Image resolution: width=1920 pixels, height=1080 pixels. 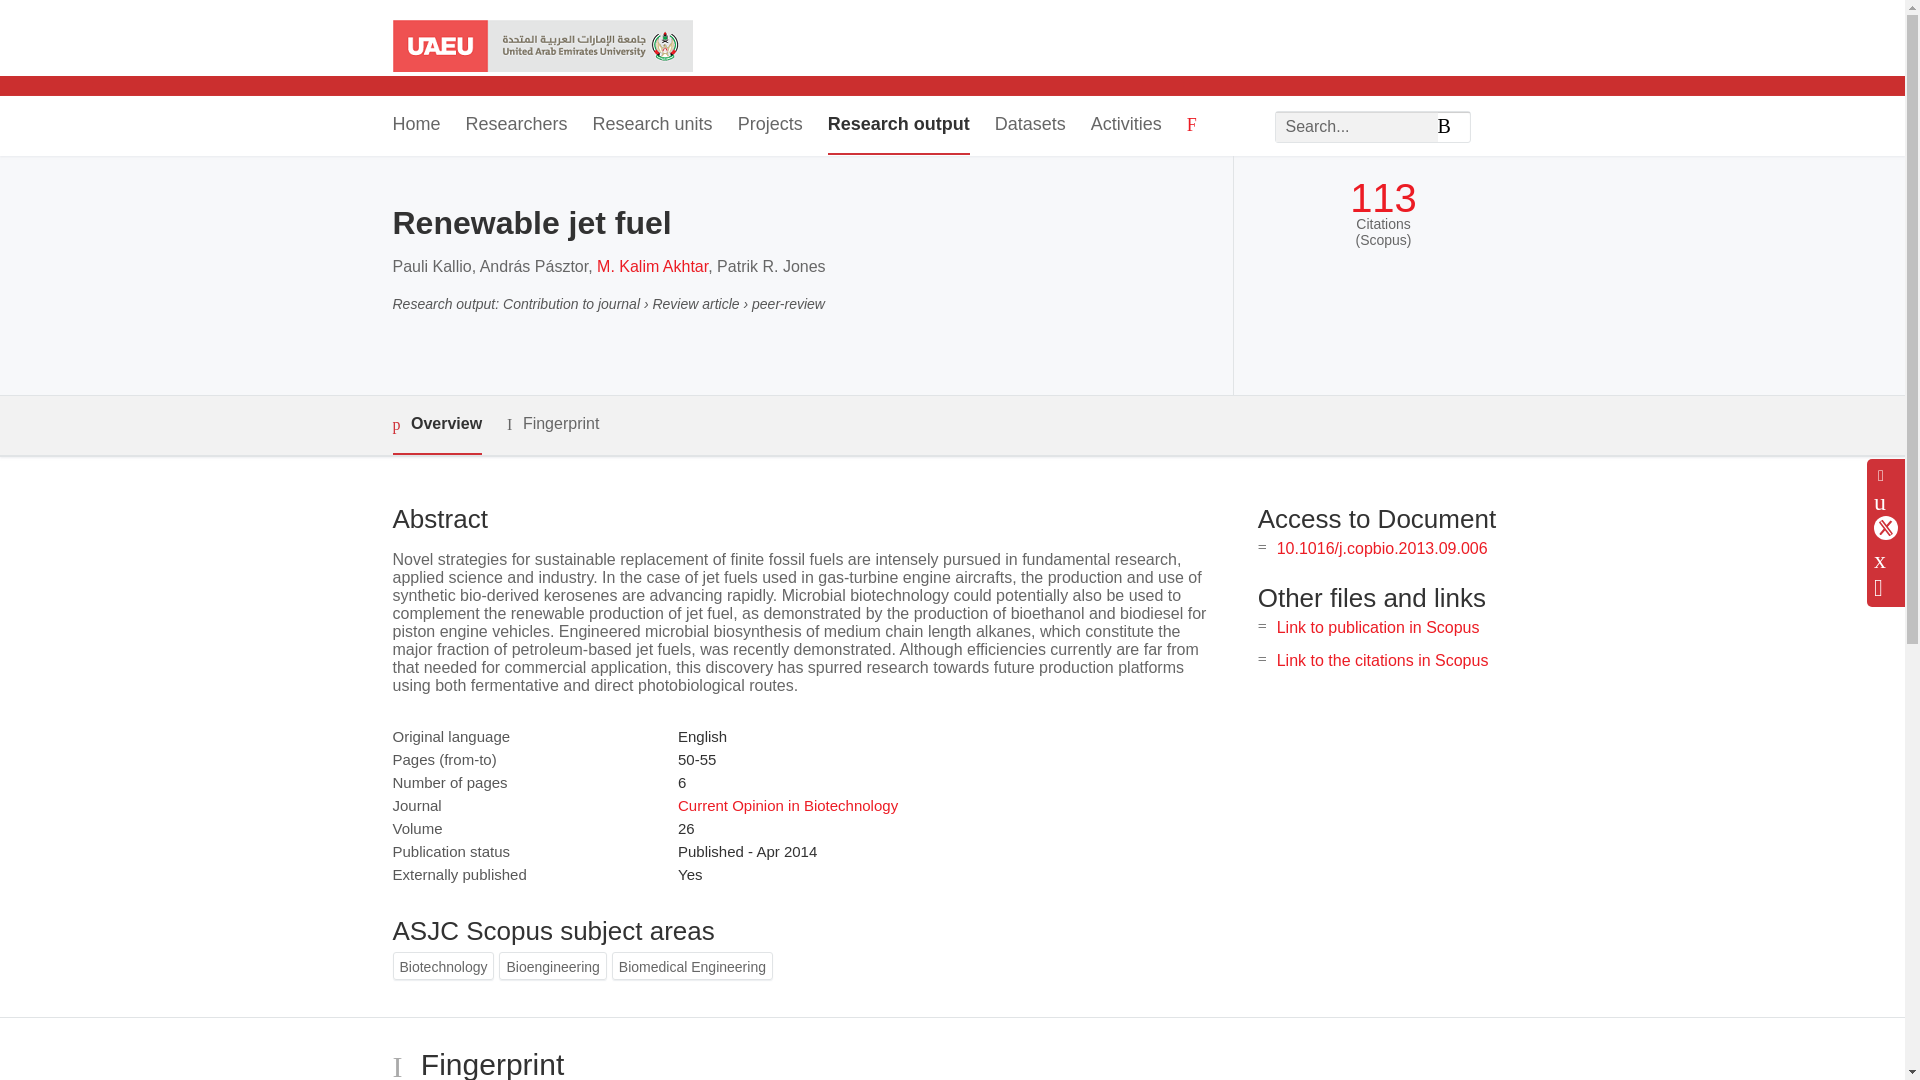 I want to click on Link to publication in Scopus, so click(x=1378, y=627).